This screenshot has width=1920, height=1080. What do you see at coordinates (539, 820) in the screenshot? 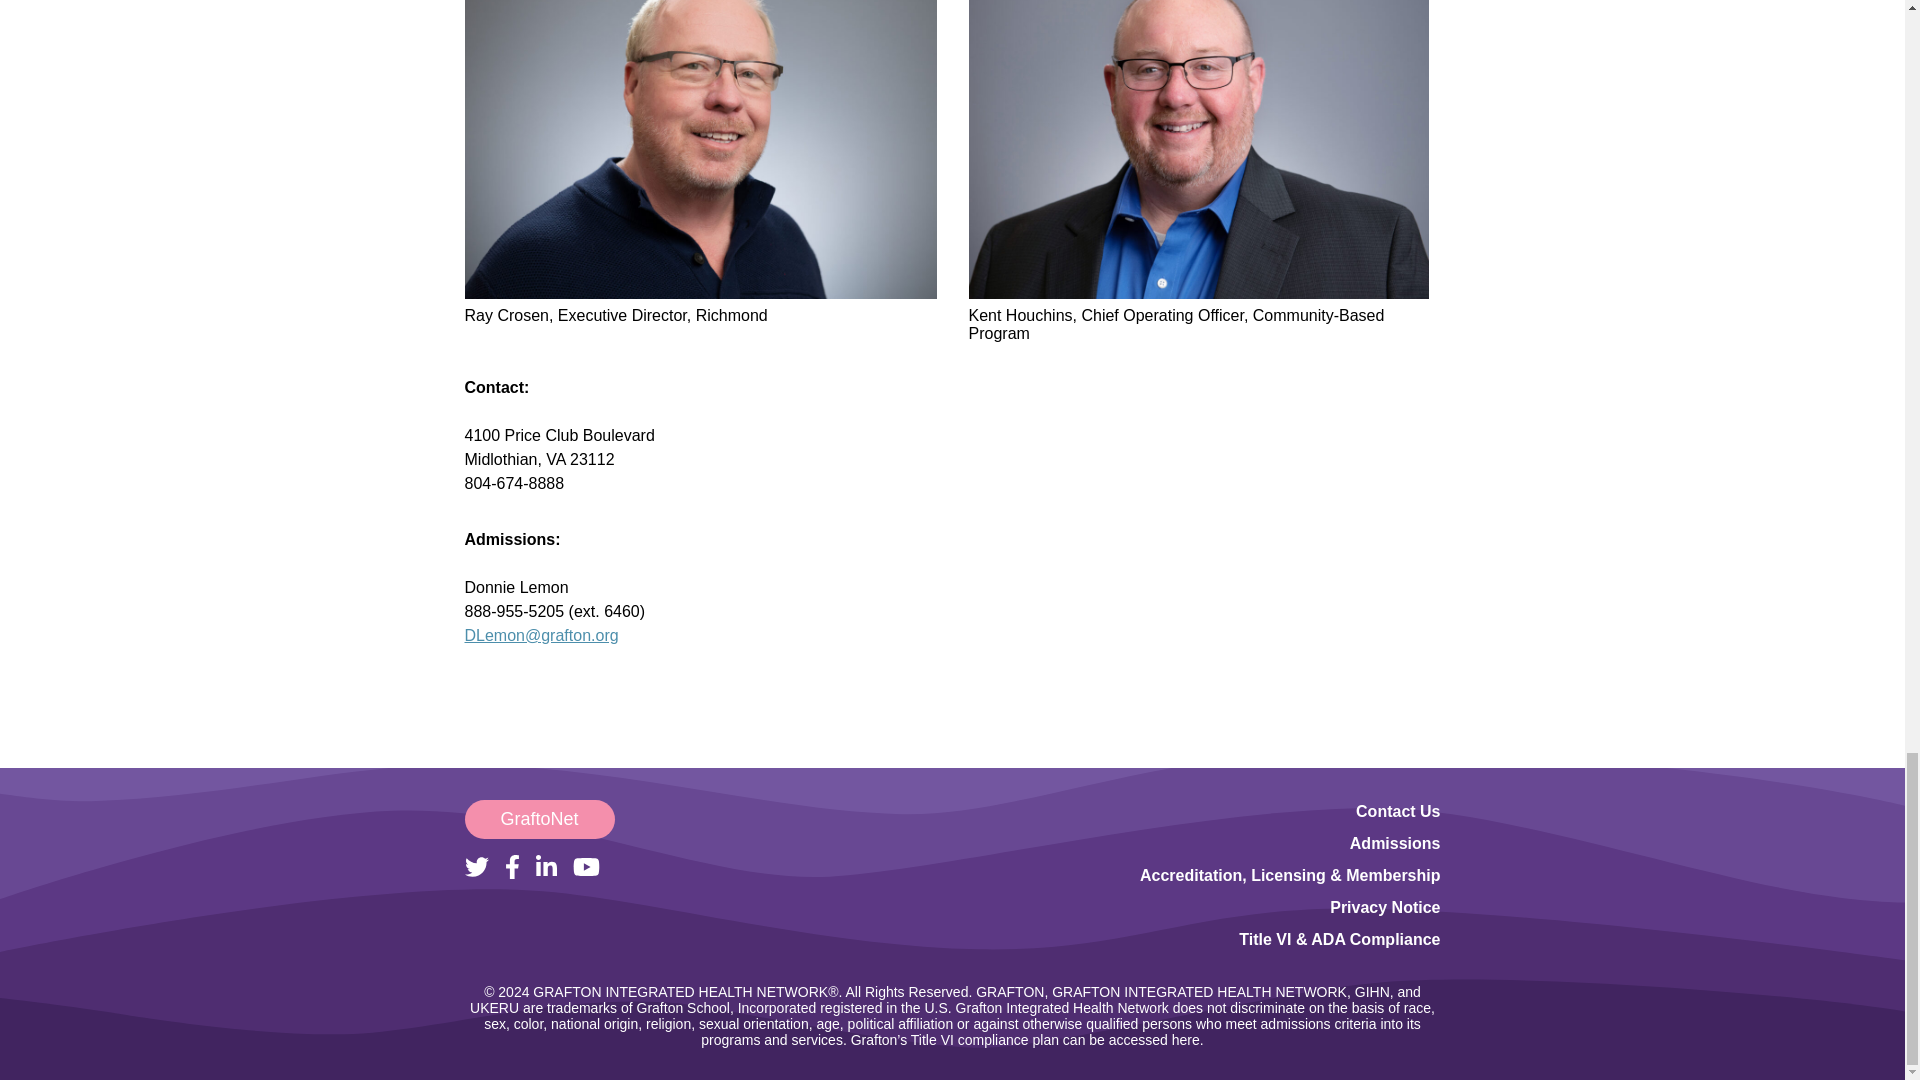
I see `GraftoNet` at bounding box center [539, 820].